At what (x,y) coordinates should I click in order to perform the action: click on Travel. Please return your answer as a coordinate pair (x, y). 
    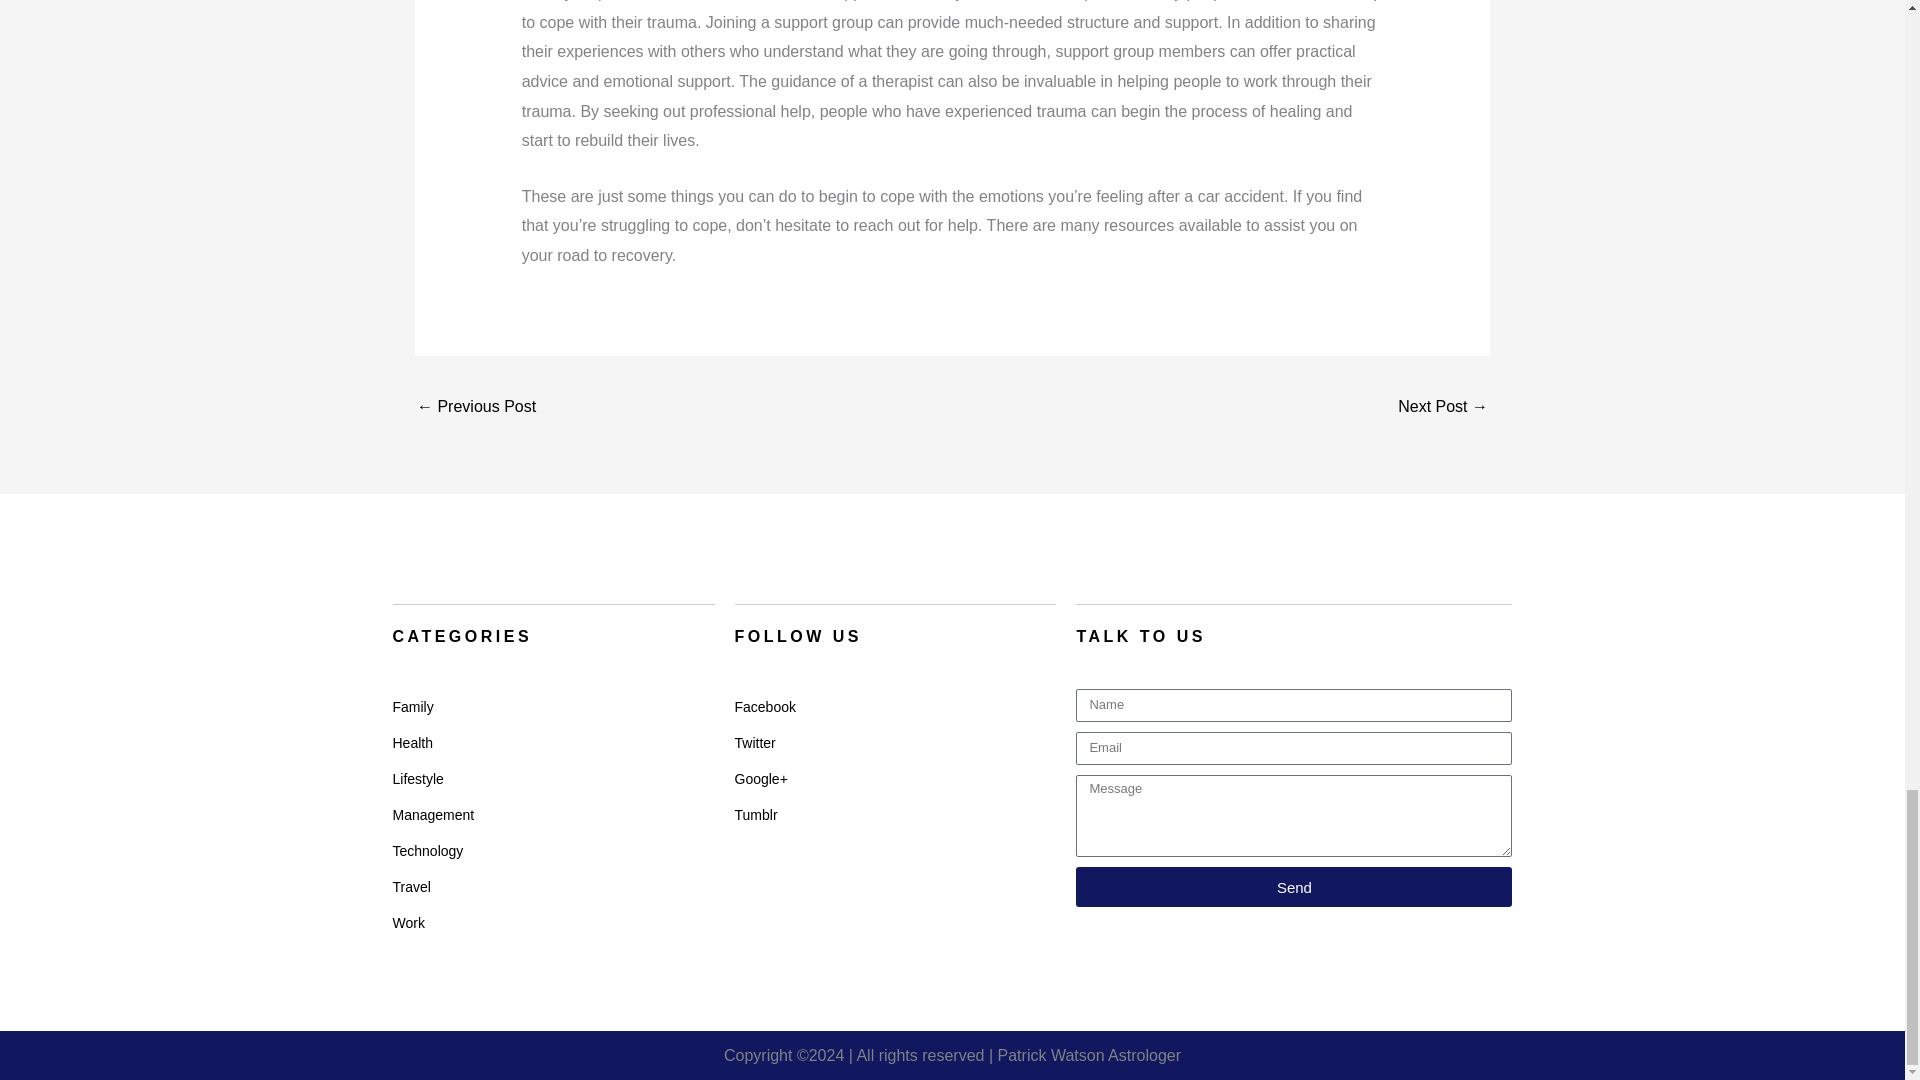
    Looking at the image, I should click on (552, 887).